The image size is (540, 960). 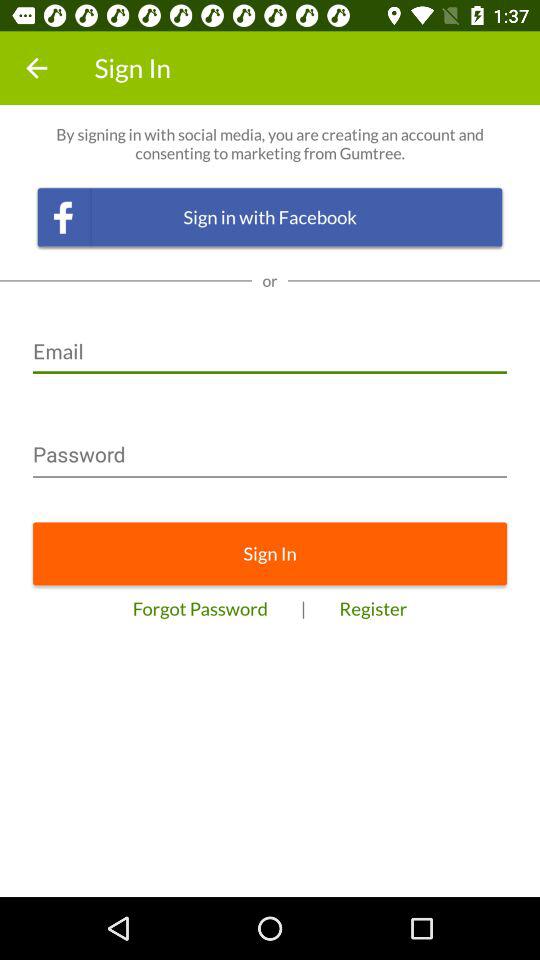 What do you see at coordinates (270, 344) in the screenshot?
I see `launch the icon below the or icon` at bounding box center [270, 344].